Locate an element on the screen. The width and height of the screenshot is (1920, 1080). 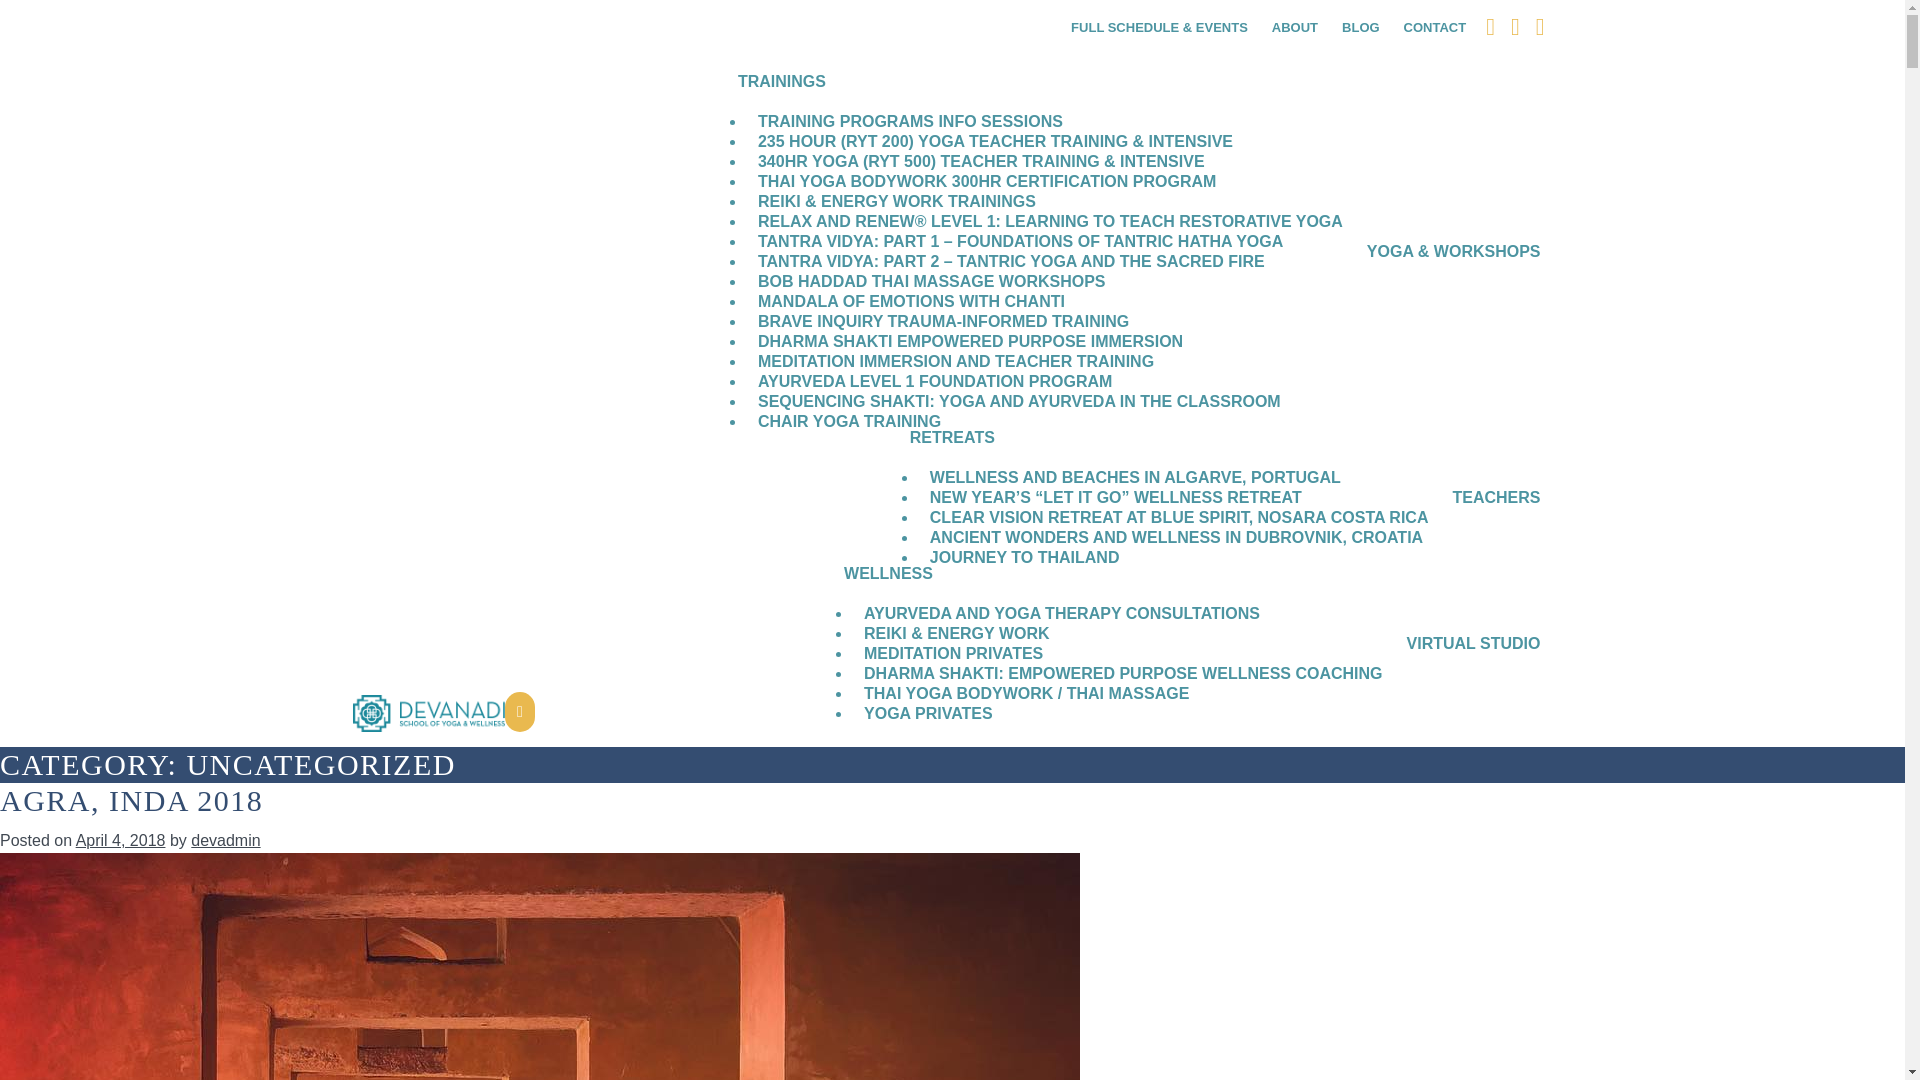
instagram is located at coordinates (1540, 26).